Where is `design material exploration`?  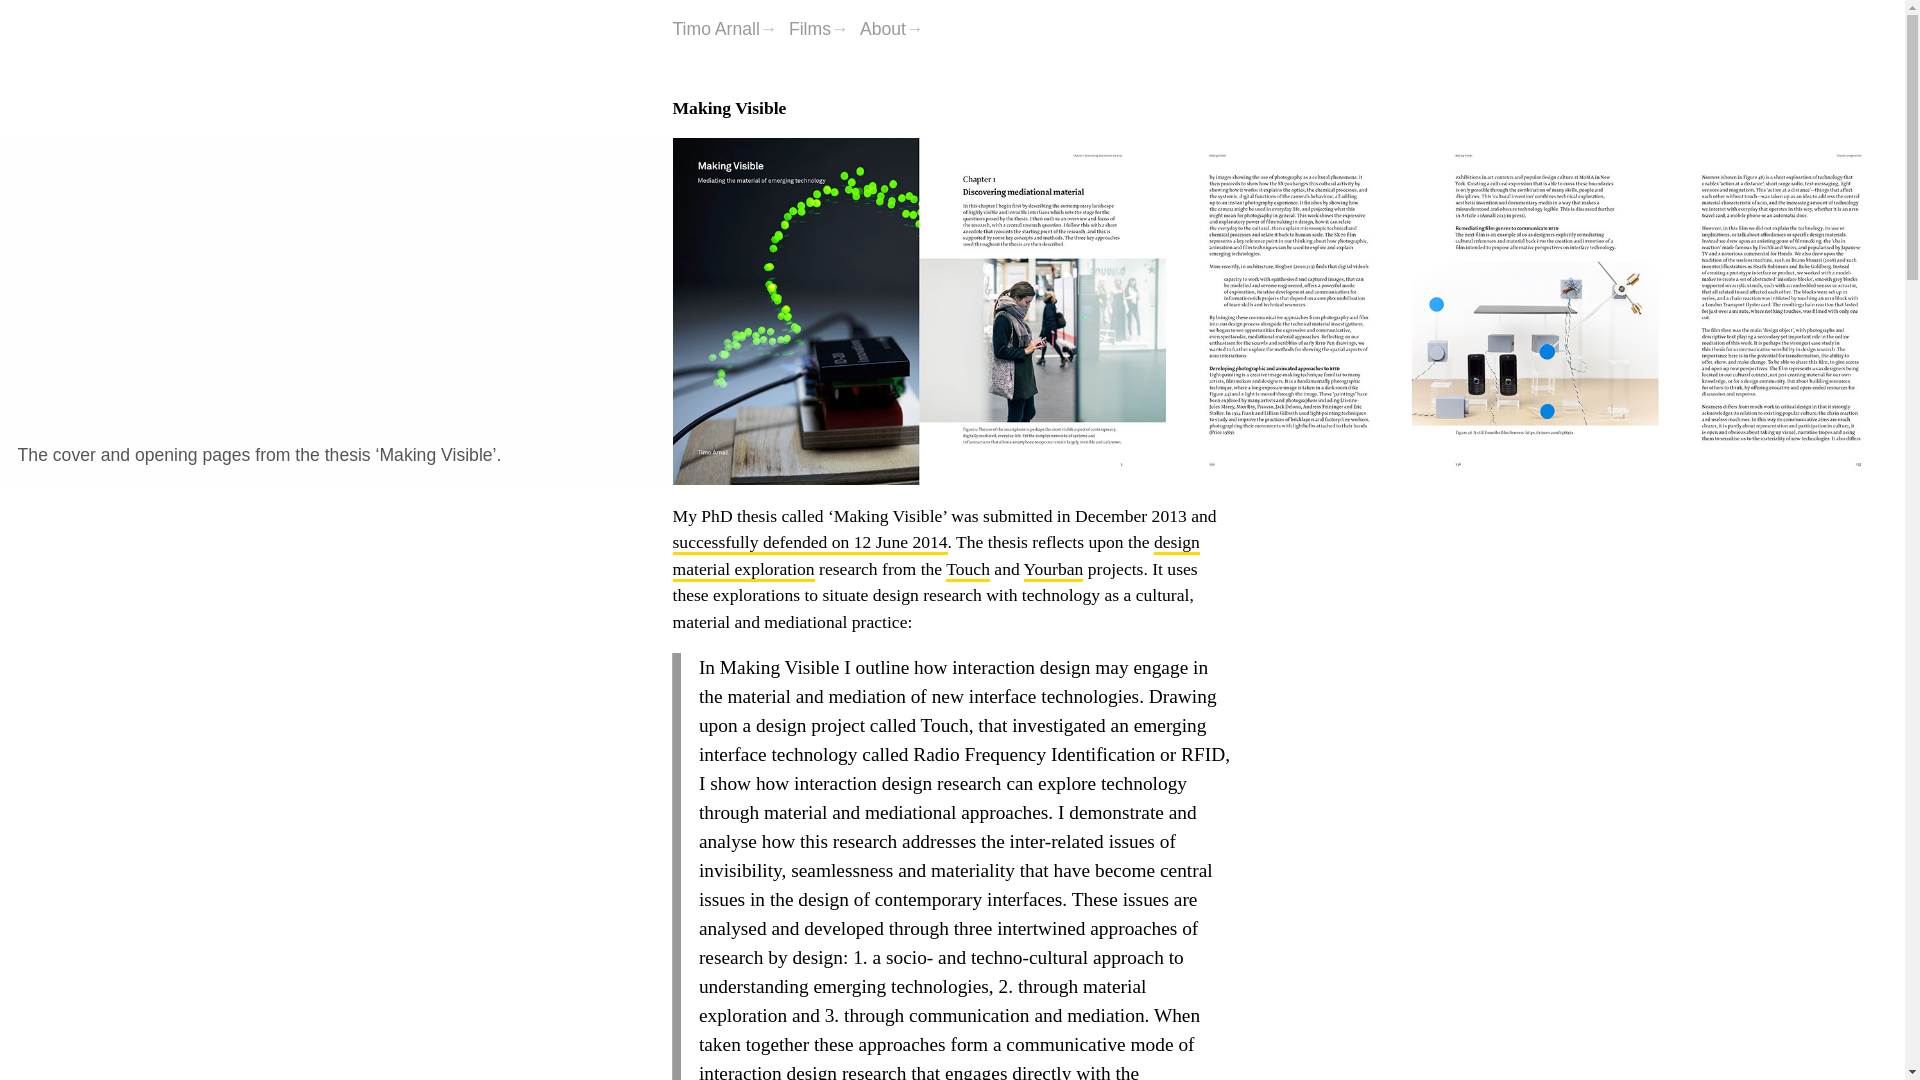
design material exploration is located at coordinates (935, 554).